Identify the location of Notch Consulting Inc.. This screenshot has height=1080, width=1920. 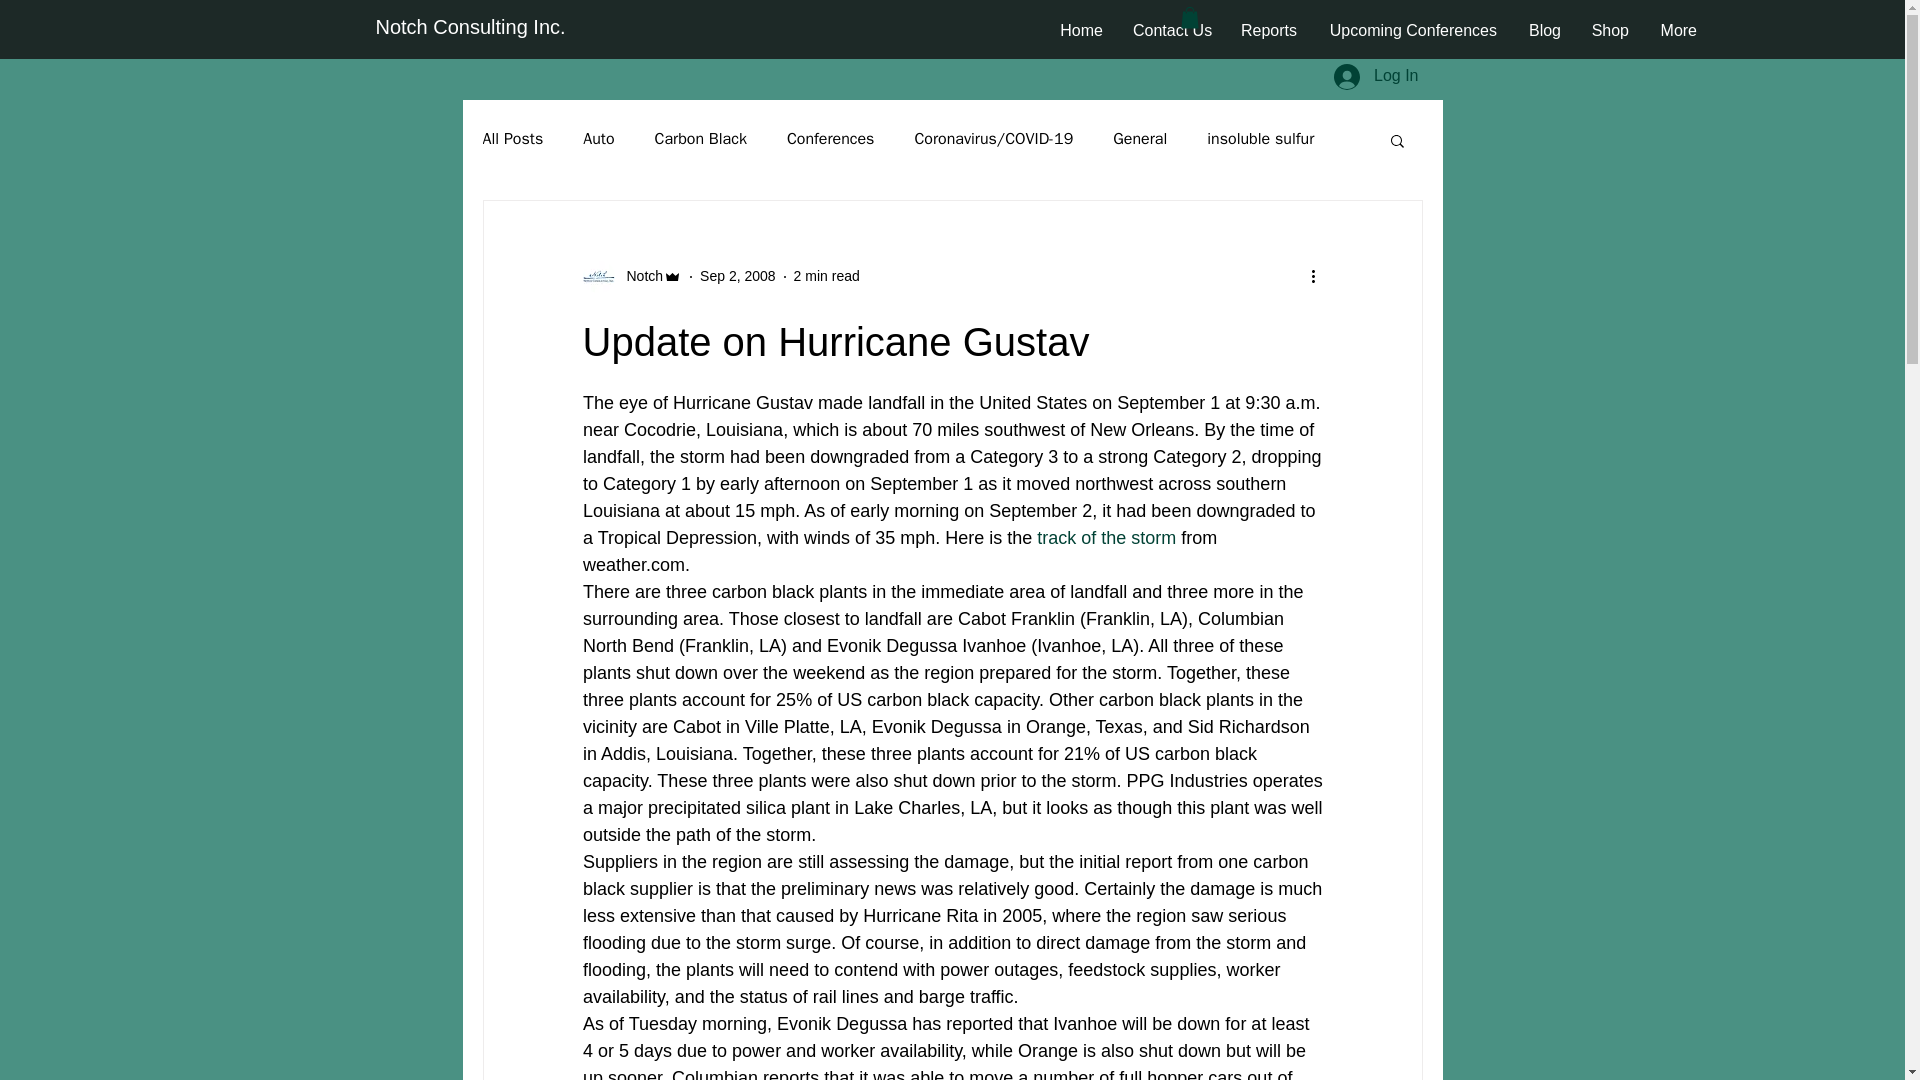
(471, 26).